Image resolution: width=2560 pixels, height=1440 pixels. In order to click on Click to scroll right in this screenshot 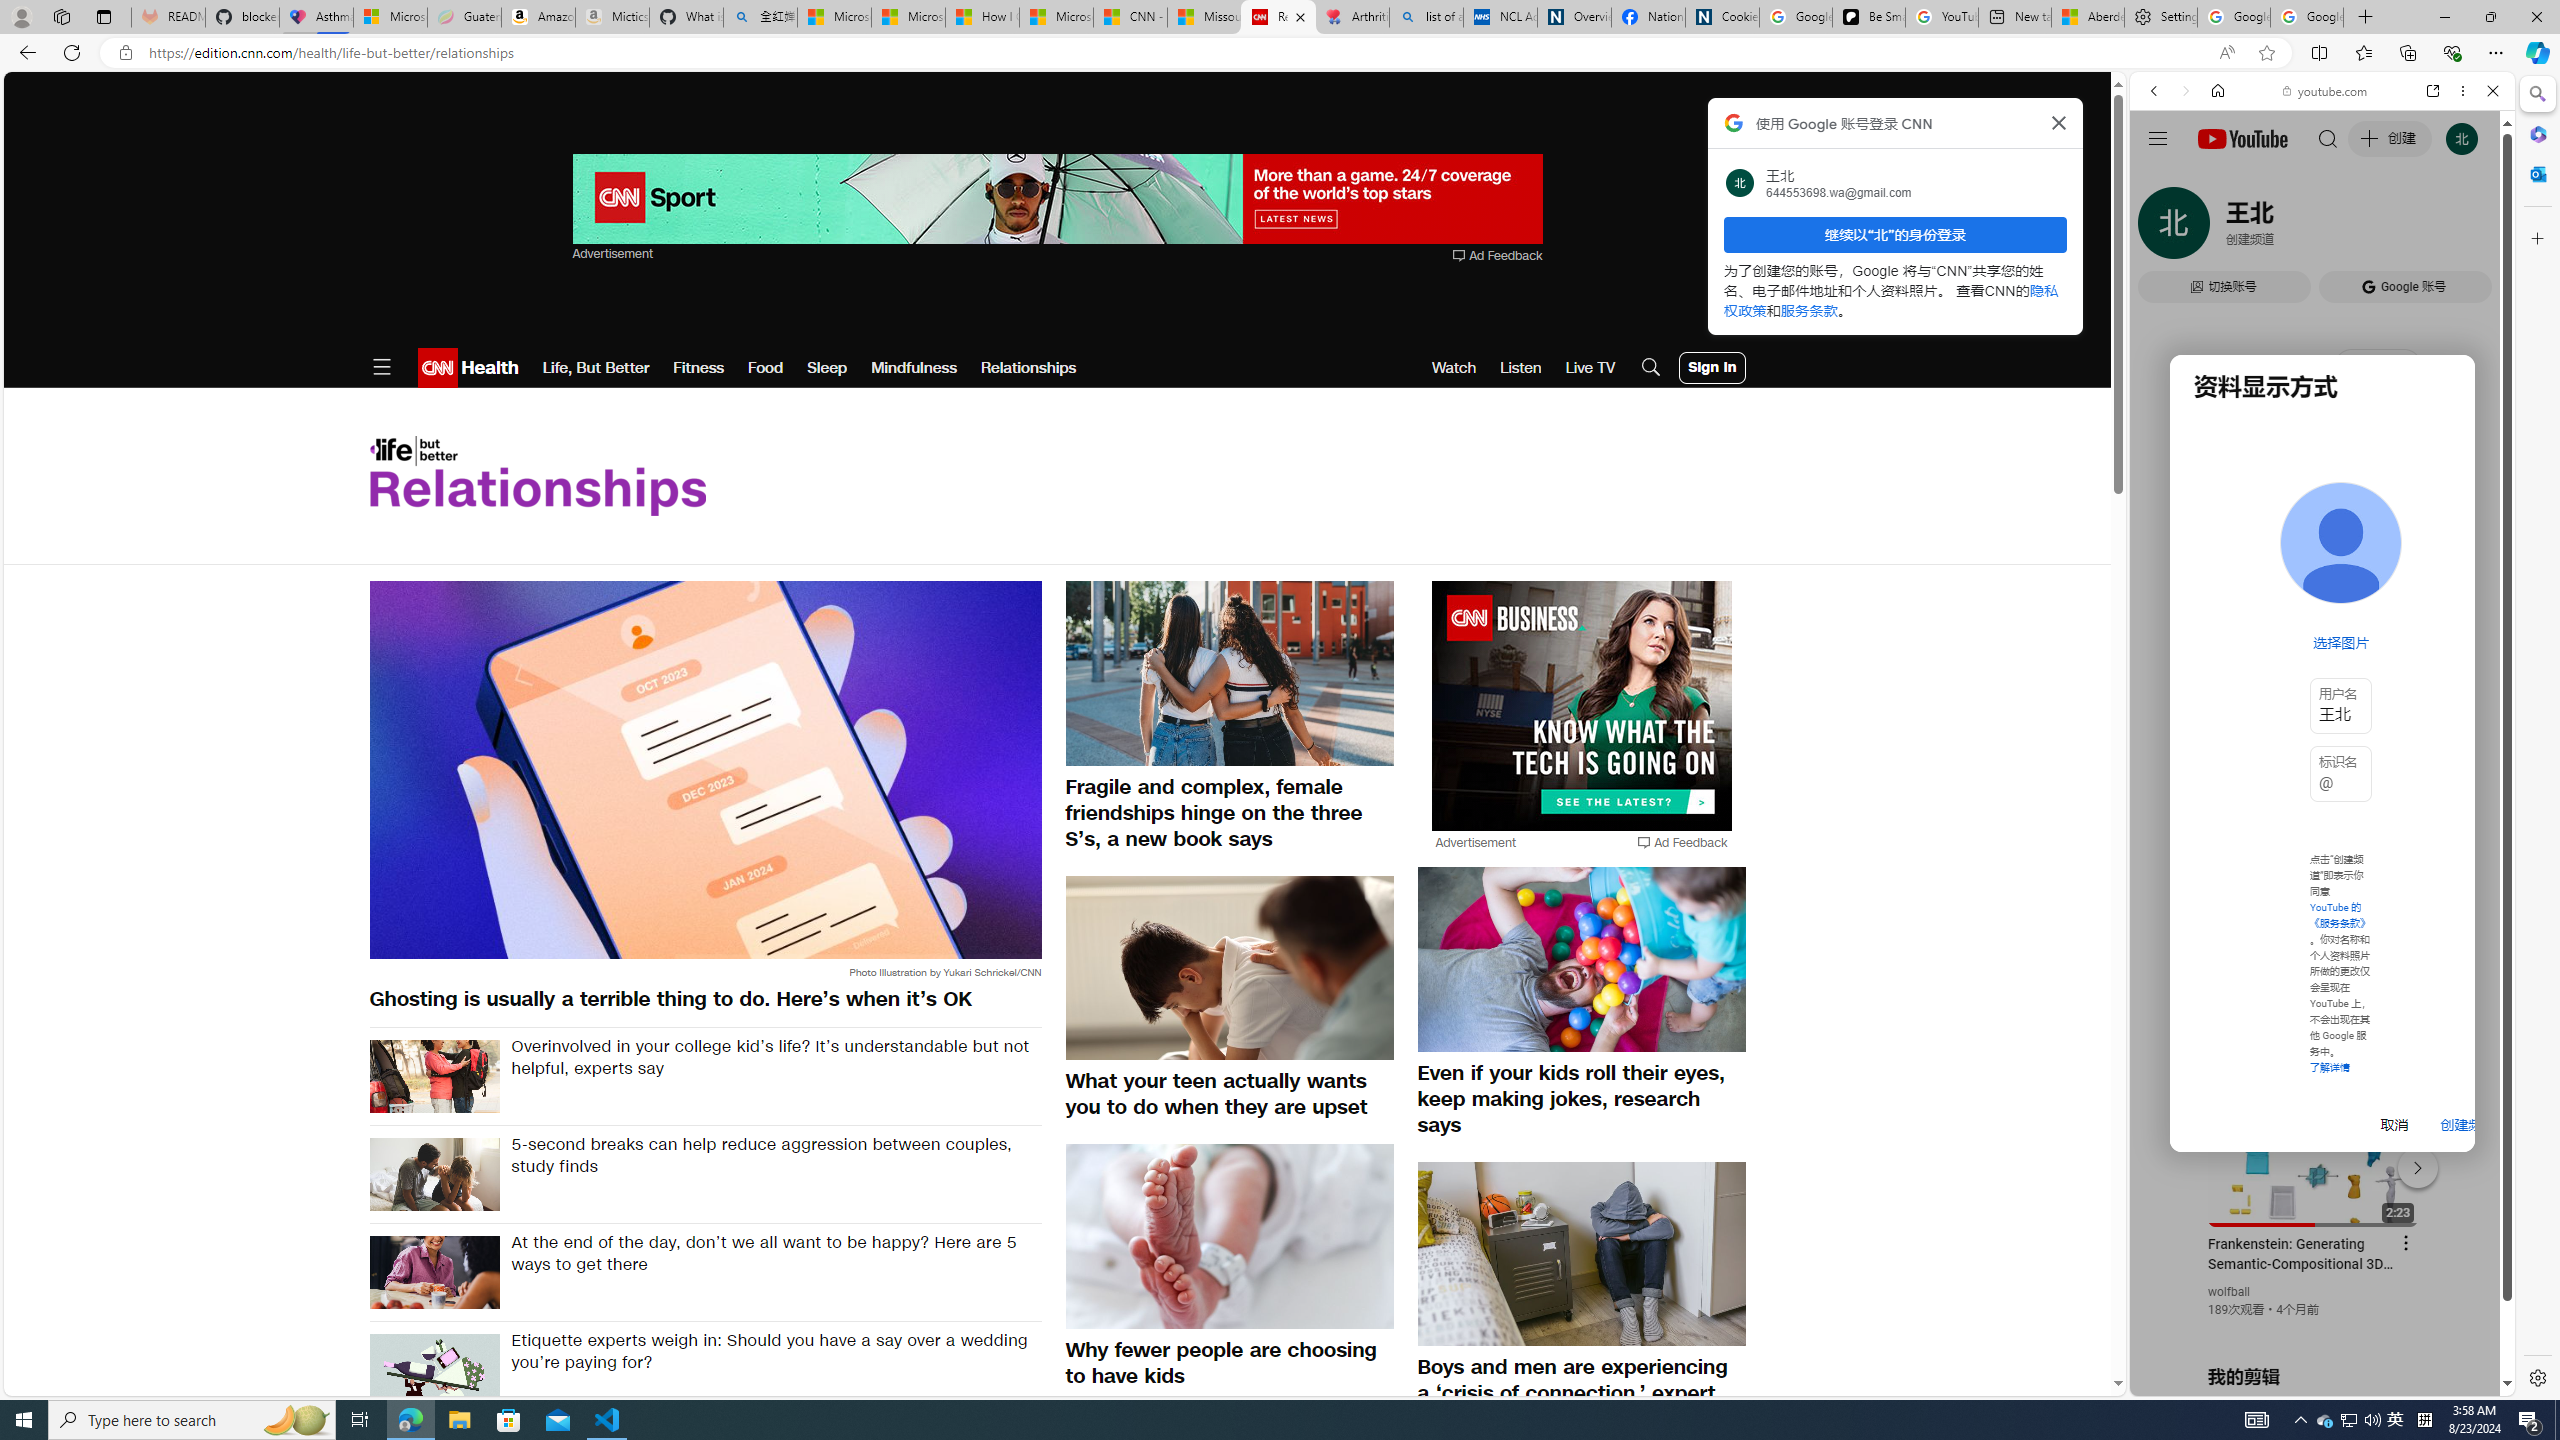, I will do `click(2475, 803)`.